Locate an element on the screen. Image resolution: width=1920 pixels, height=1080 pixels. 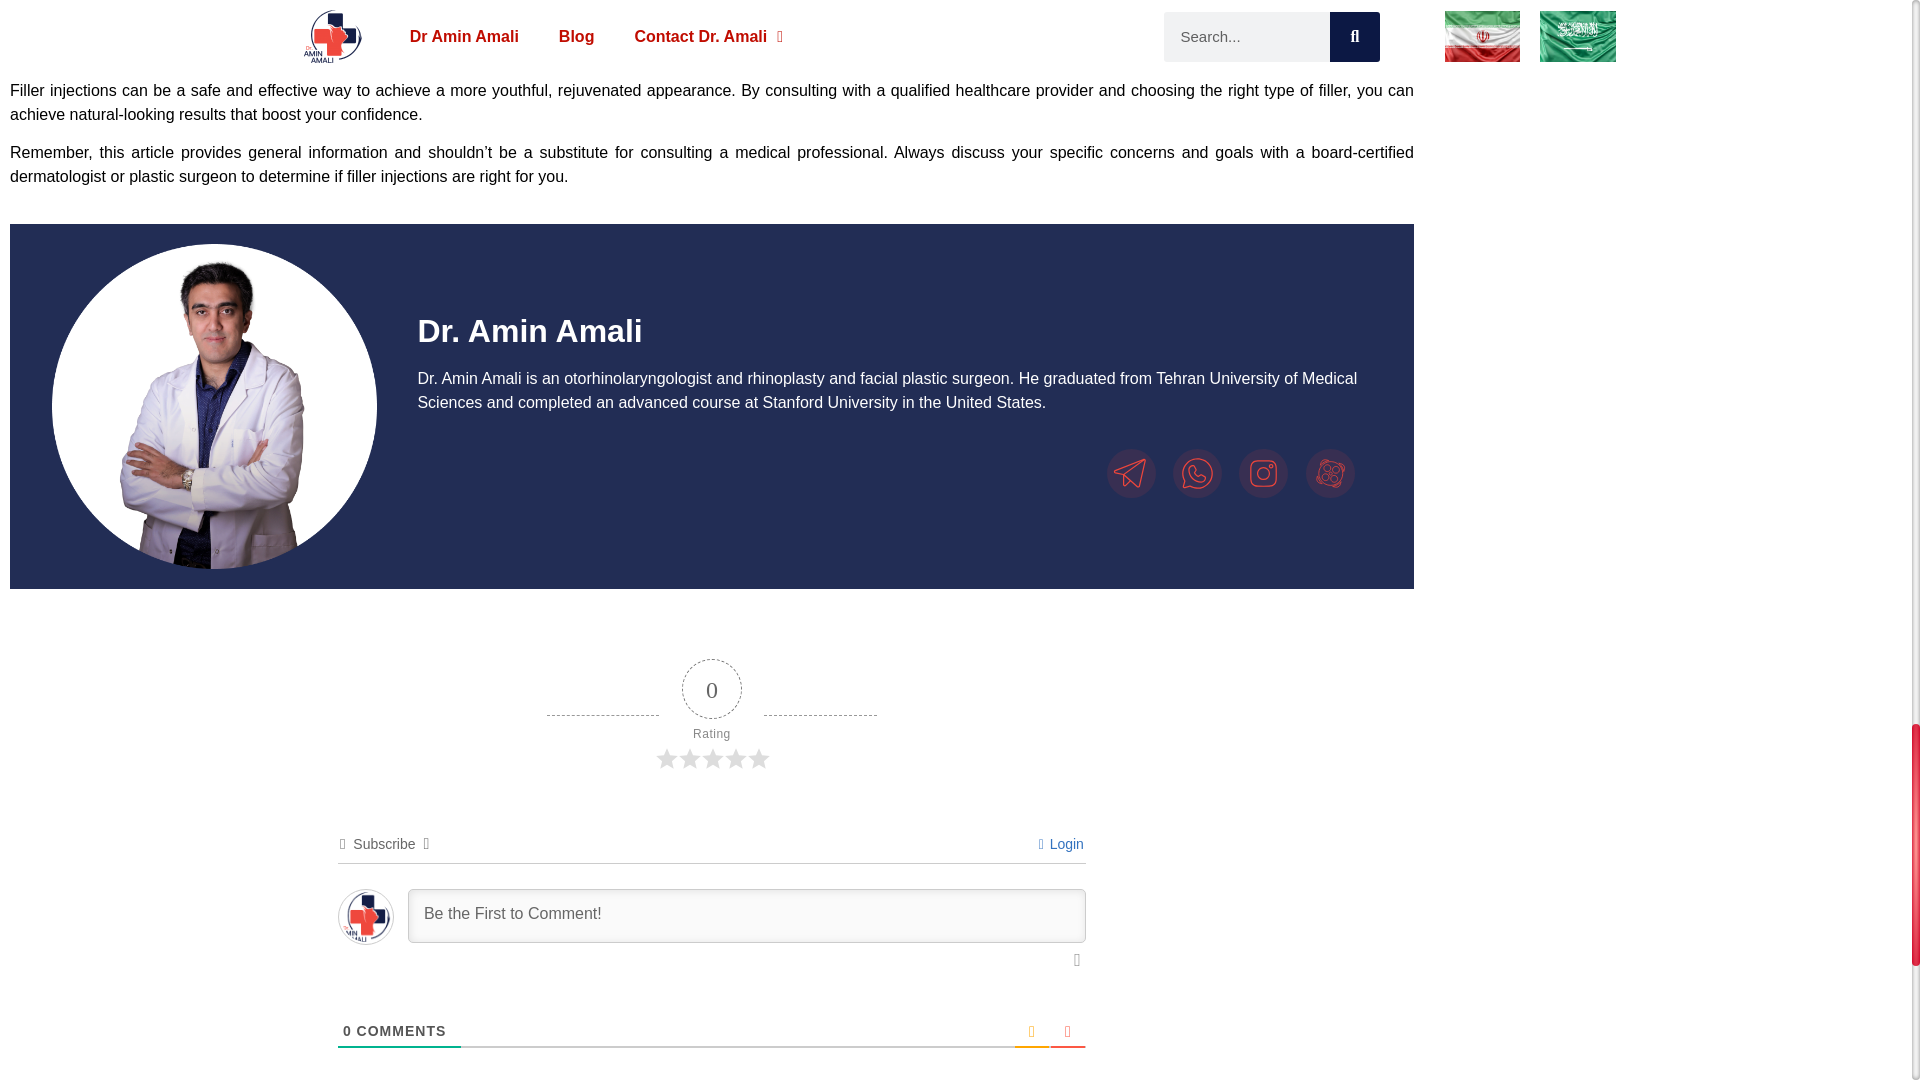
Login is located at coordinates (1061, 844).